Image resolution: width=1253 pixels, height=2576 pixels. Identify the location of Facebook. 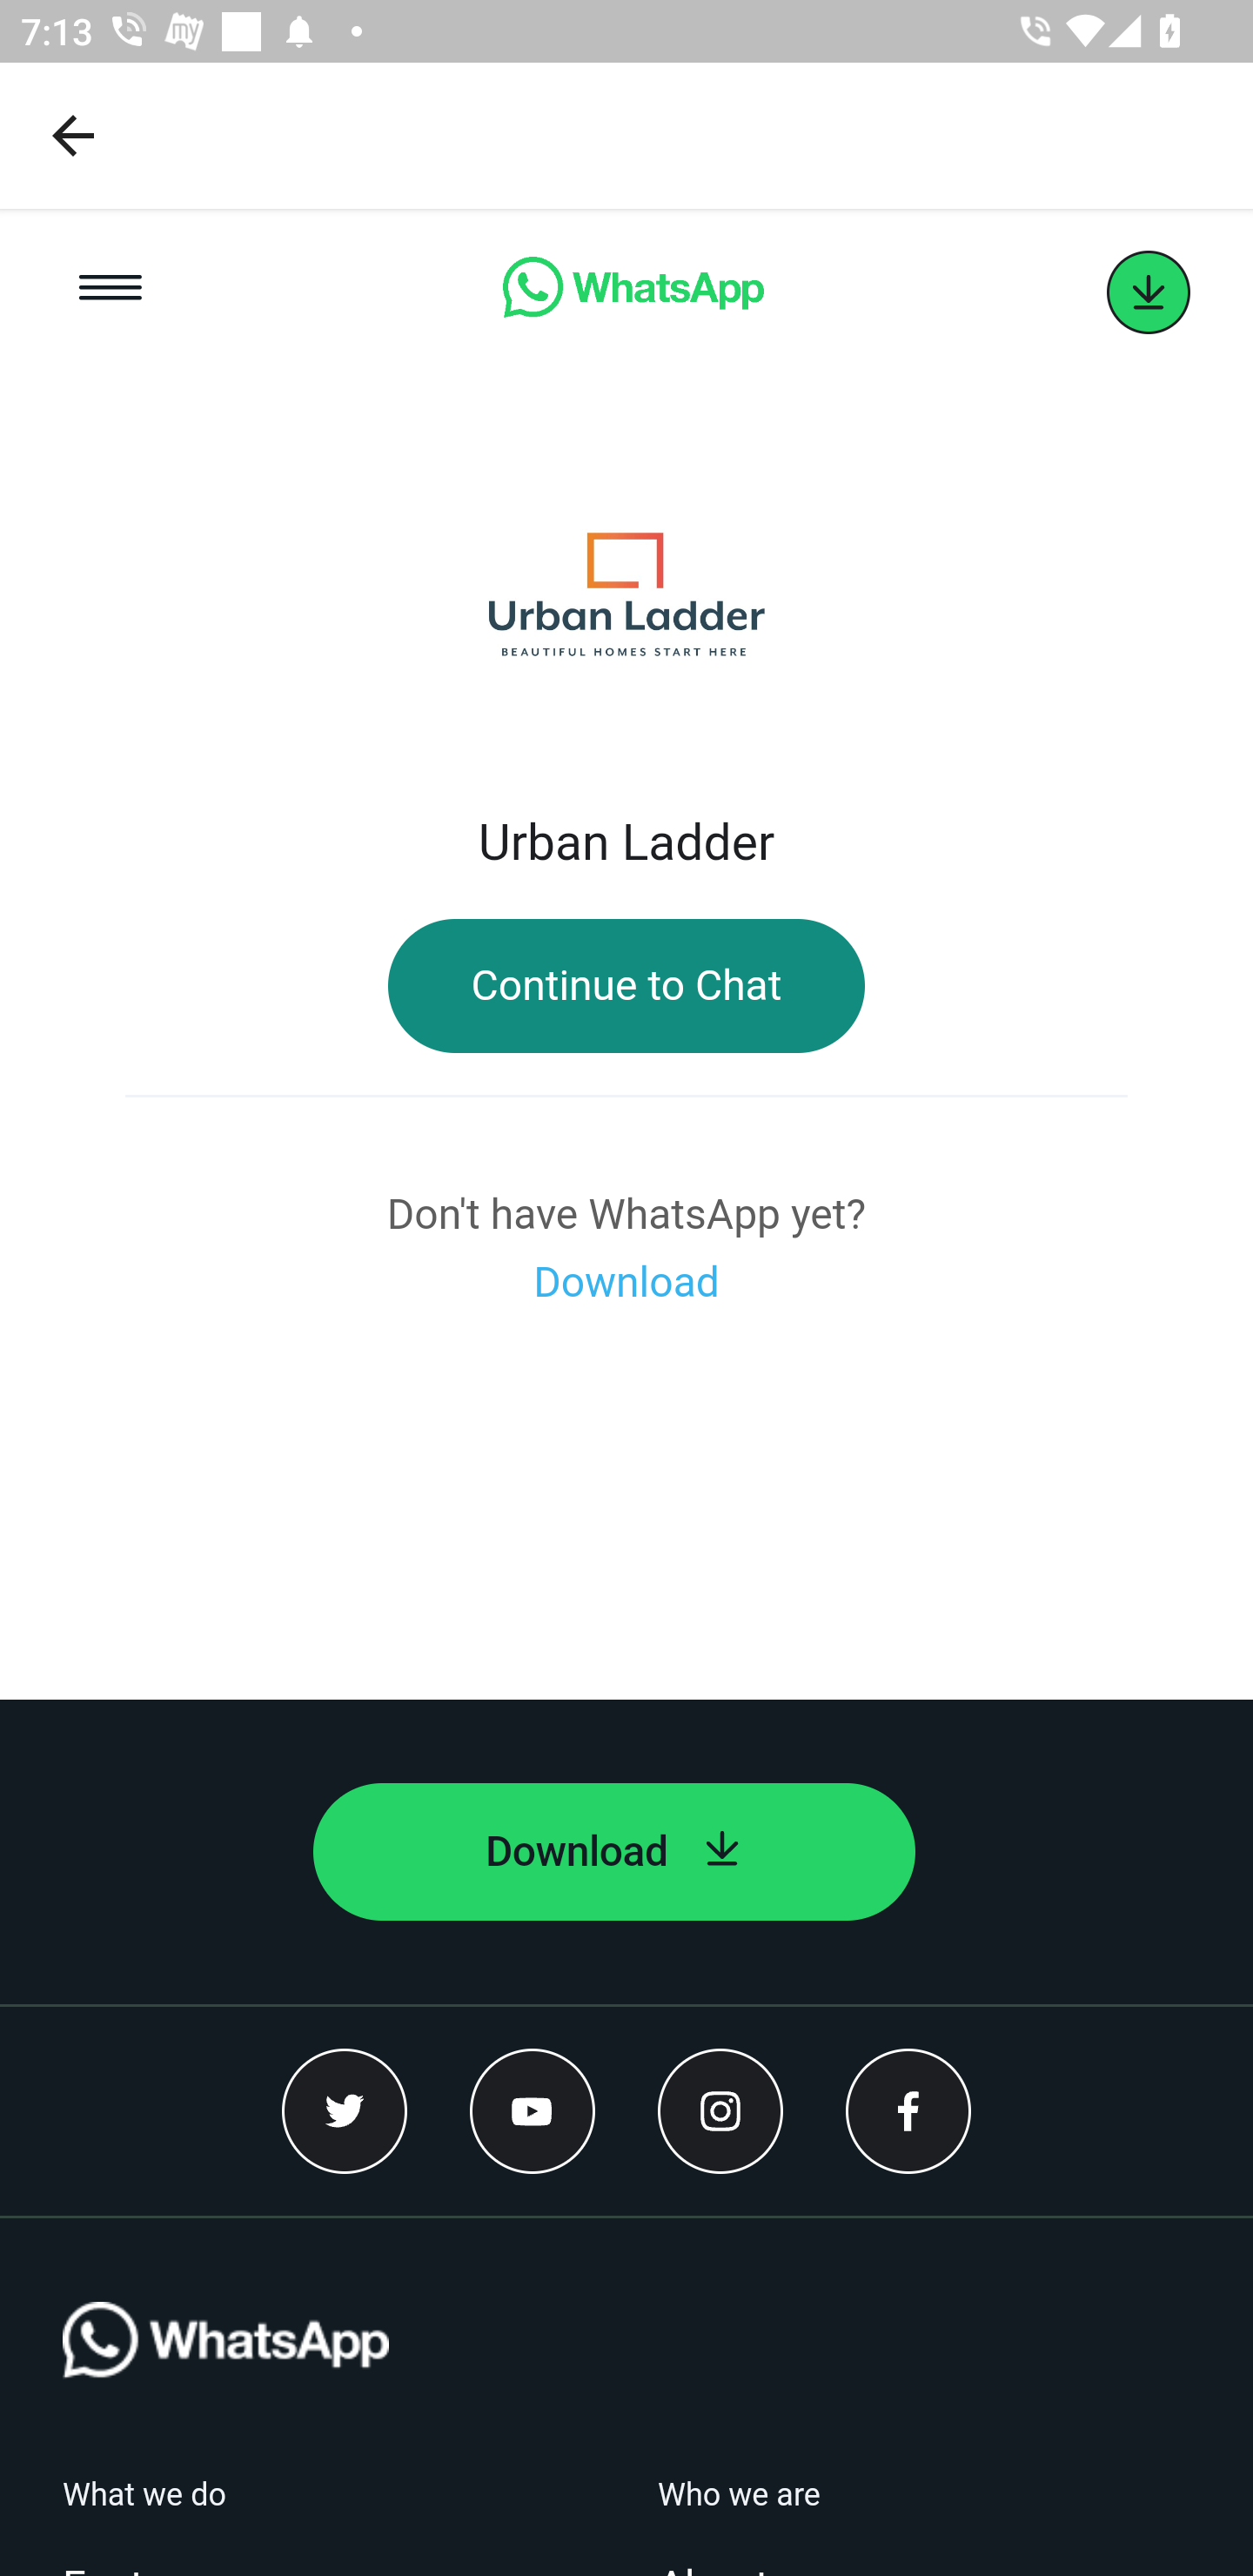
(908, 2111).